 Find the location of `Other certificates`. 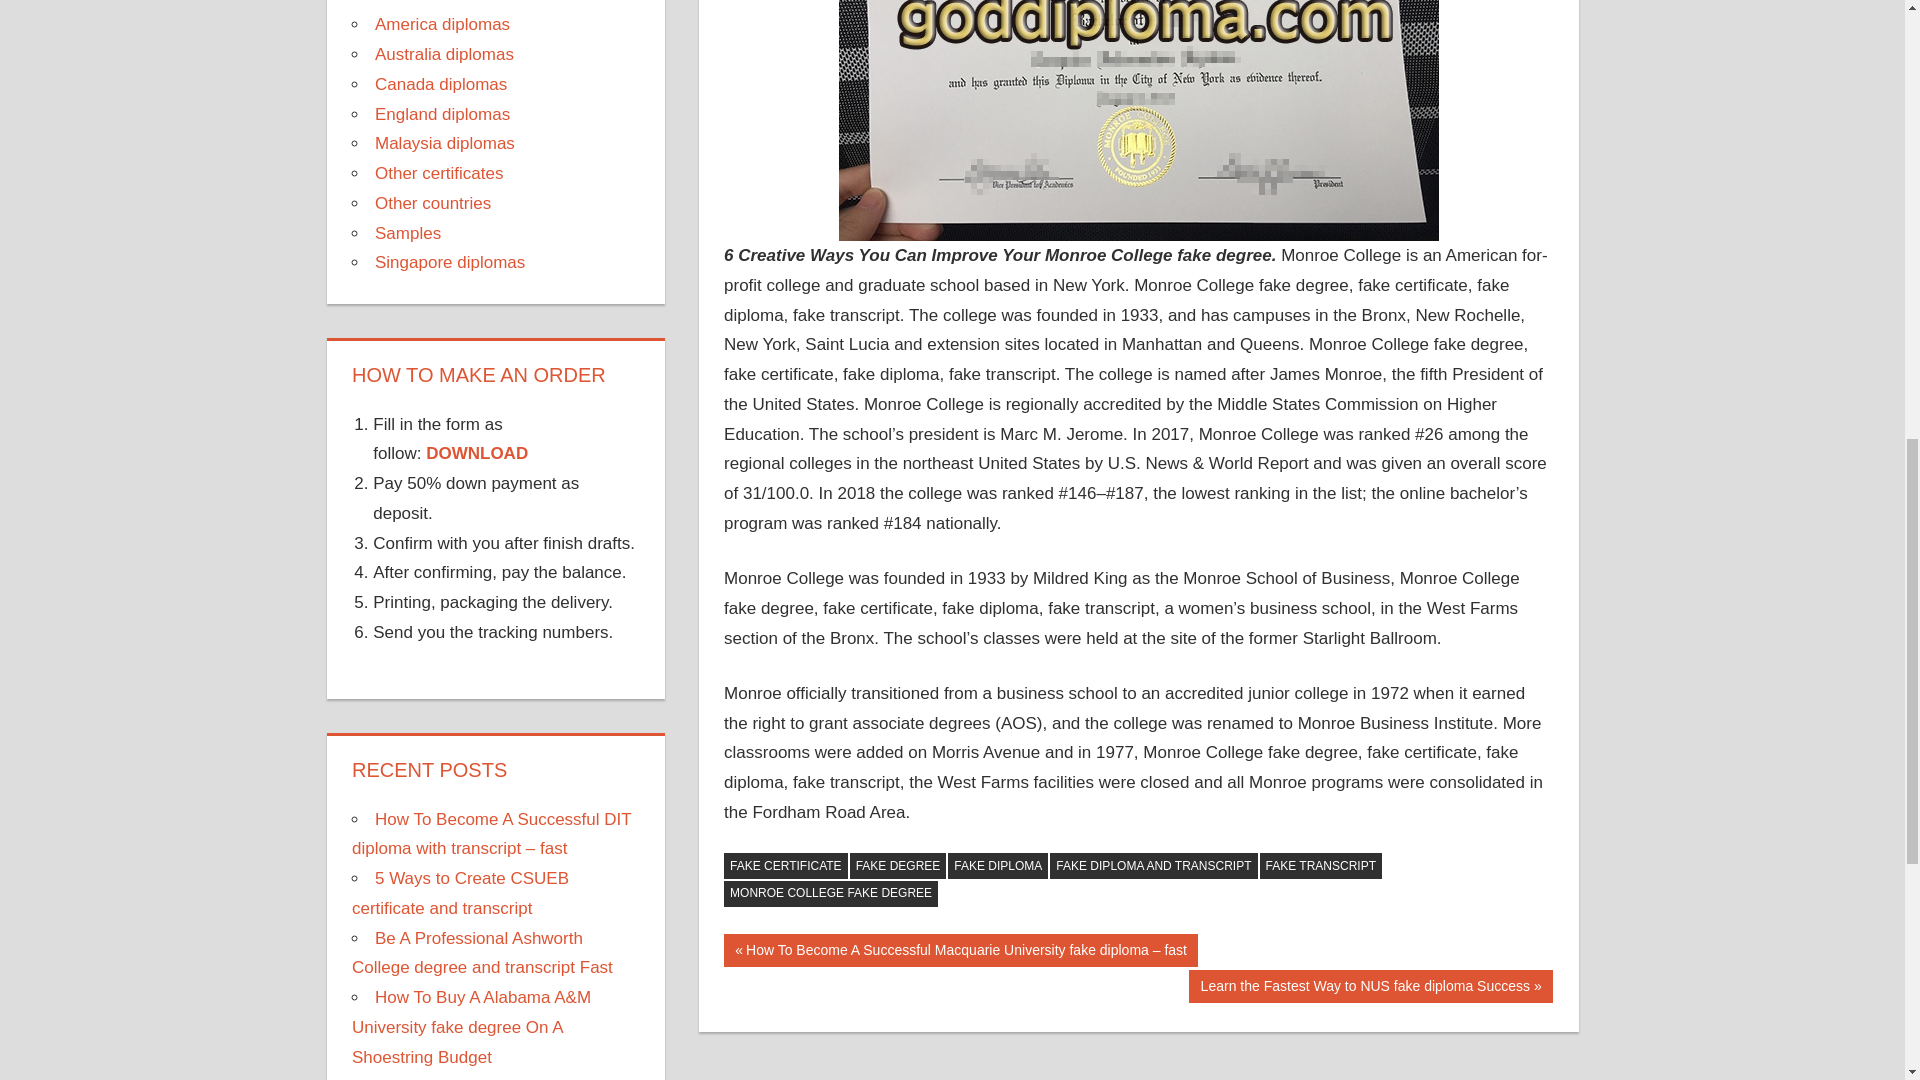

Other certificates is located at coordinates (438, 173).